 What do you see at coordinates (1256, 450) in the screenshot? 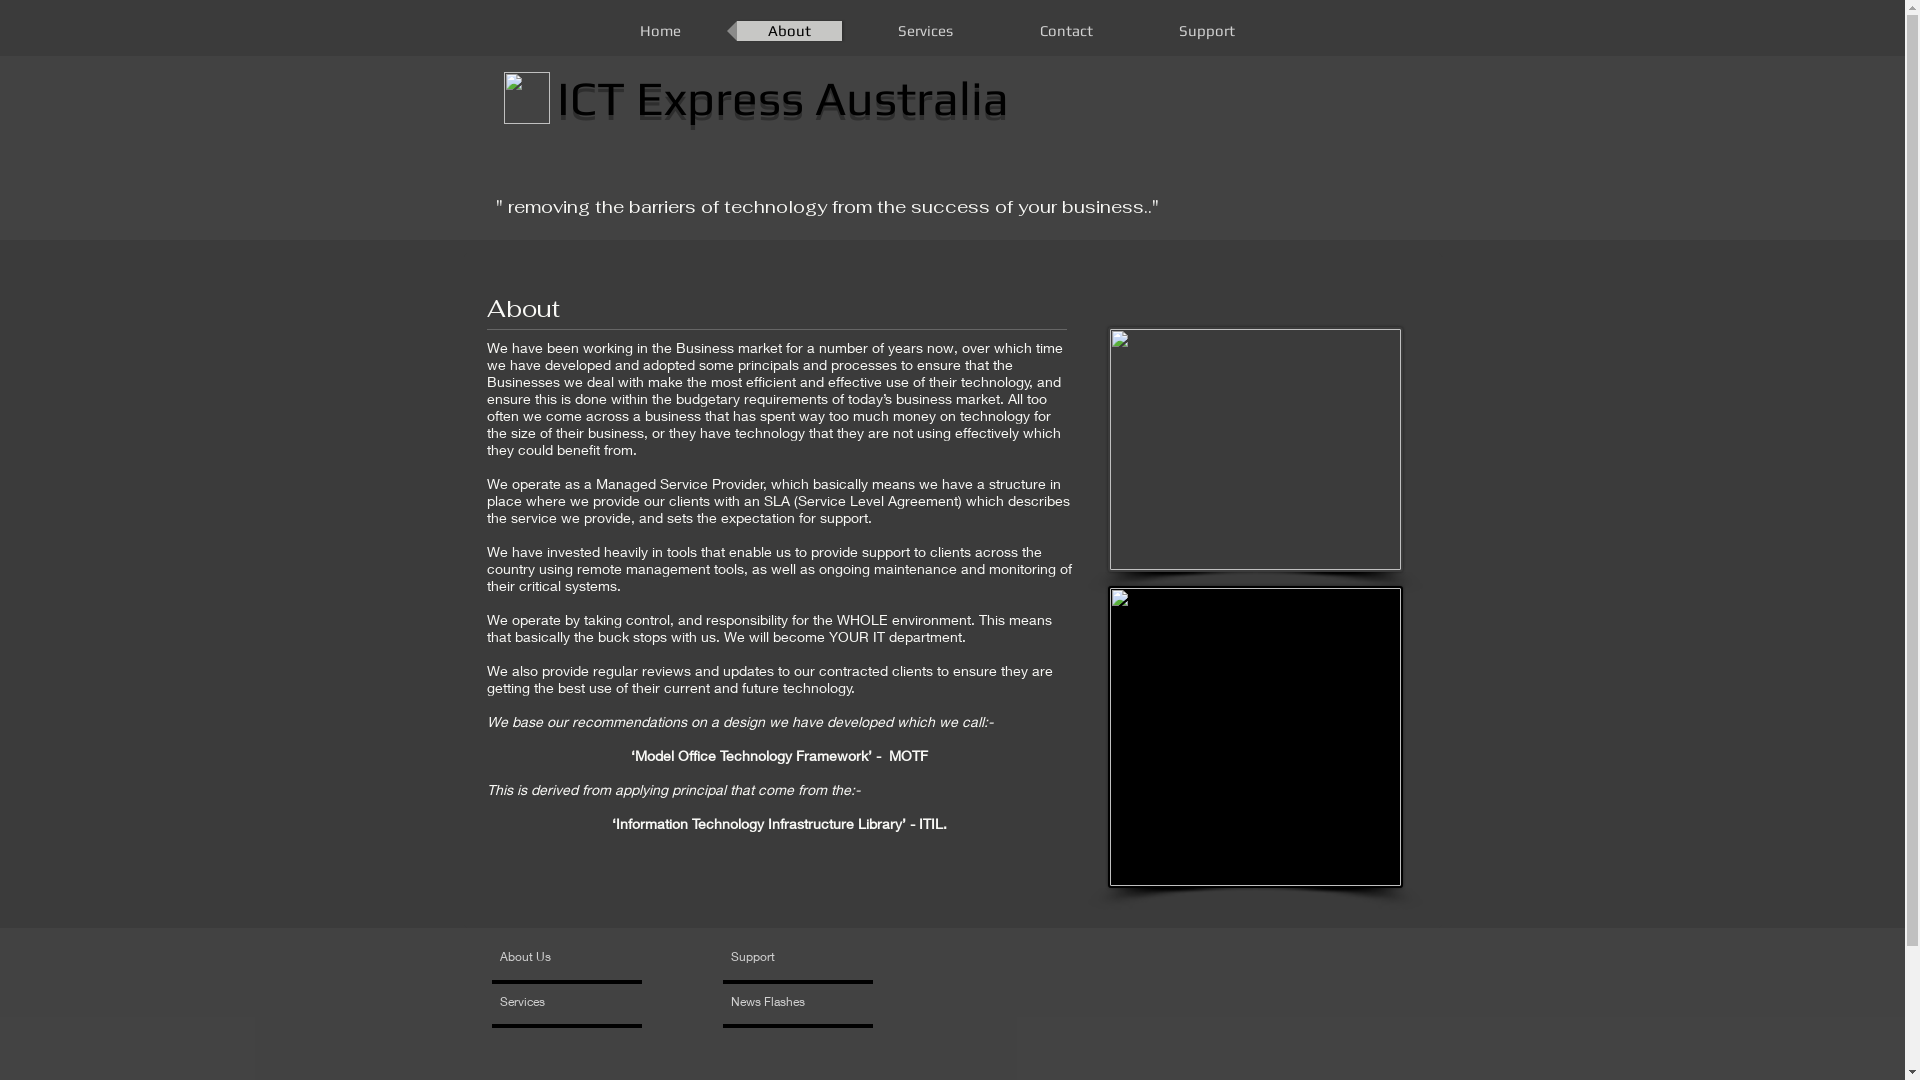
I see `ID-100203940.jpg` at bounding box center [1256, 450].